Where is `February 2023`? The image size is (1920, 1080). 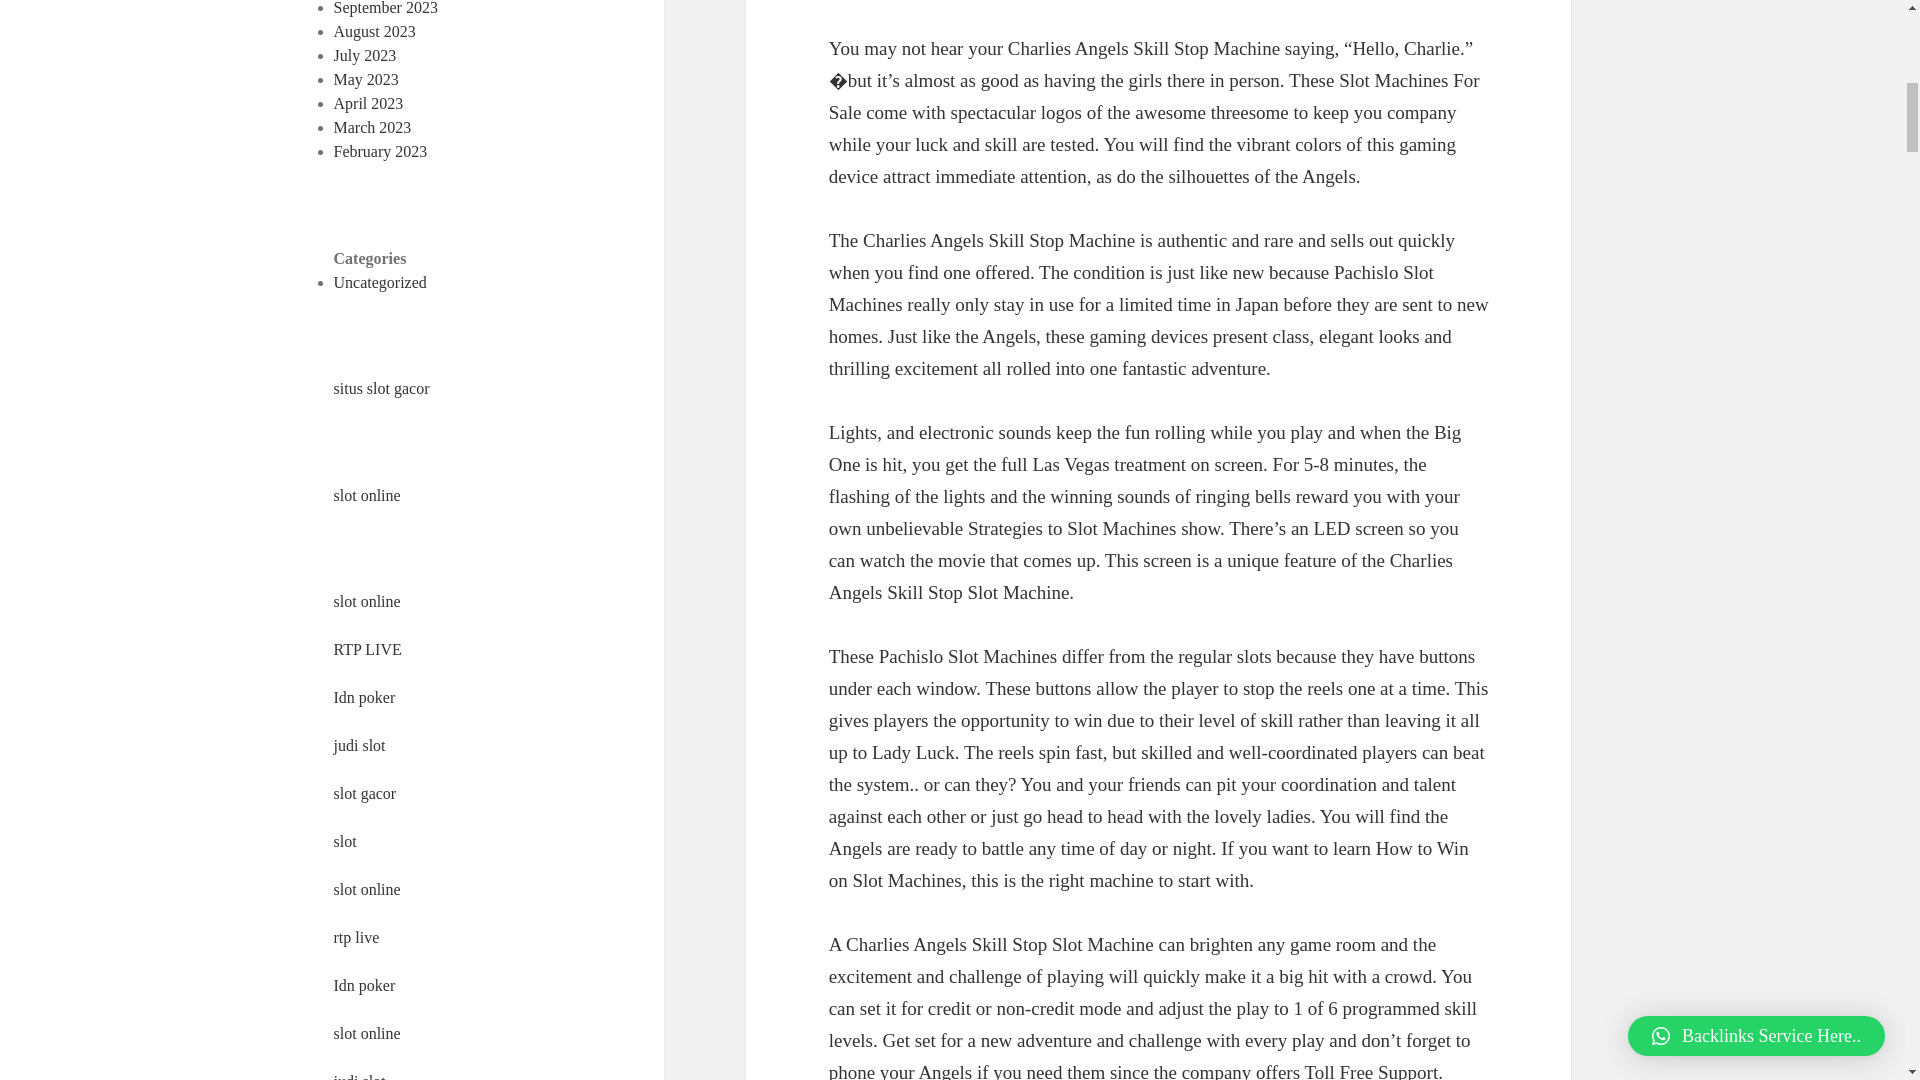
February 2023 is located at coordinates (381, 150).